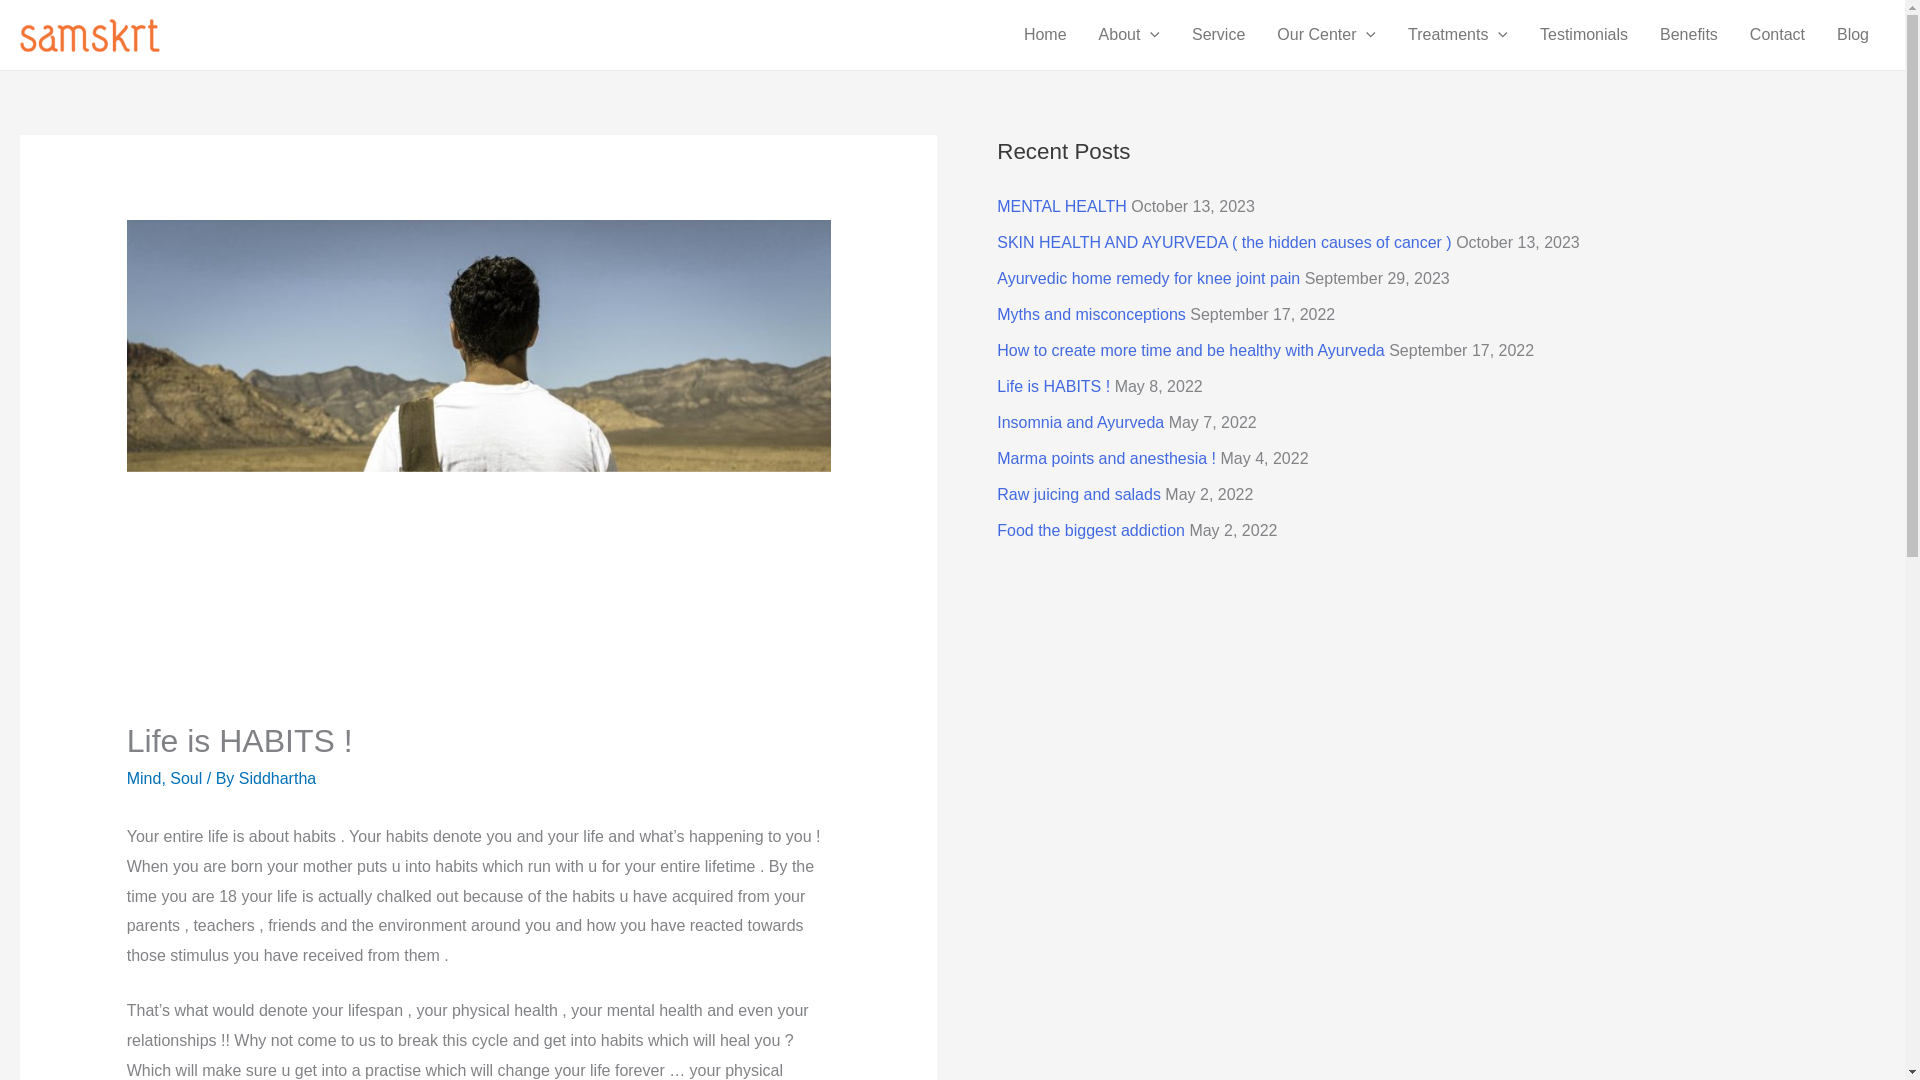  Describe the element at coordinates (1326, 35) in the screenshot. I see `Our Center` at that location.